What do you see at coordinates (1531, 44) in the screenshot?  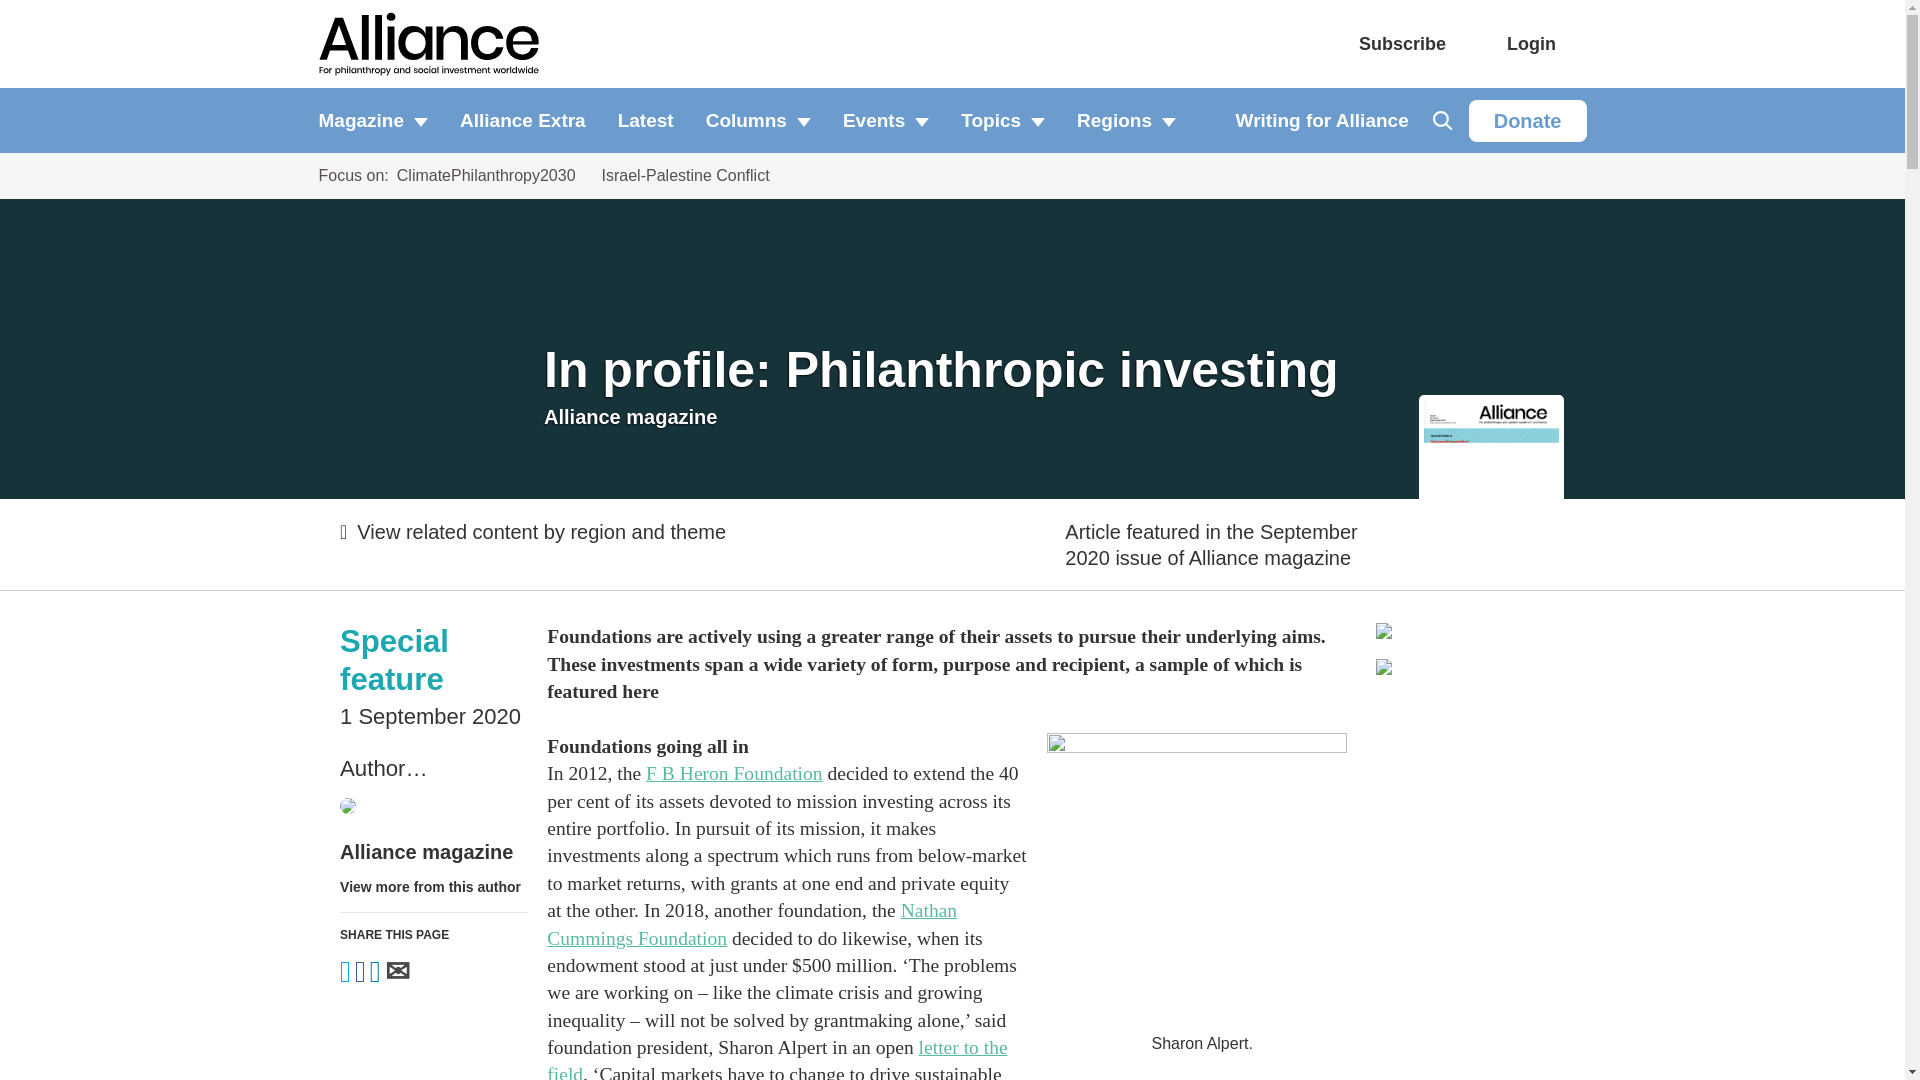 I see `Login` at bounding box center [1531, 44].